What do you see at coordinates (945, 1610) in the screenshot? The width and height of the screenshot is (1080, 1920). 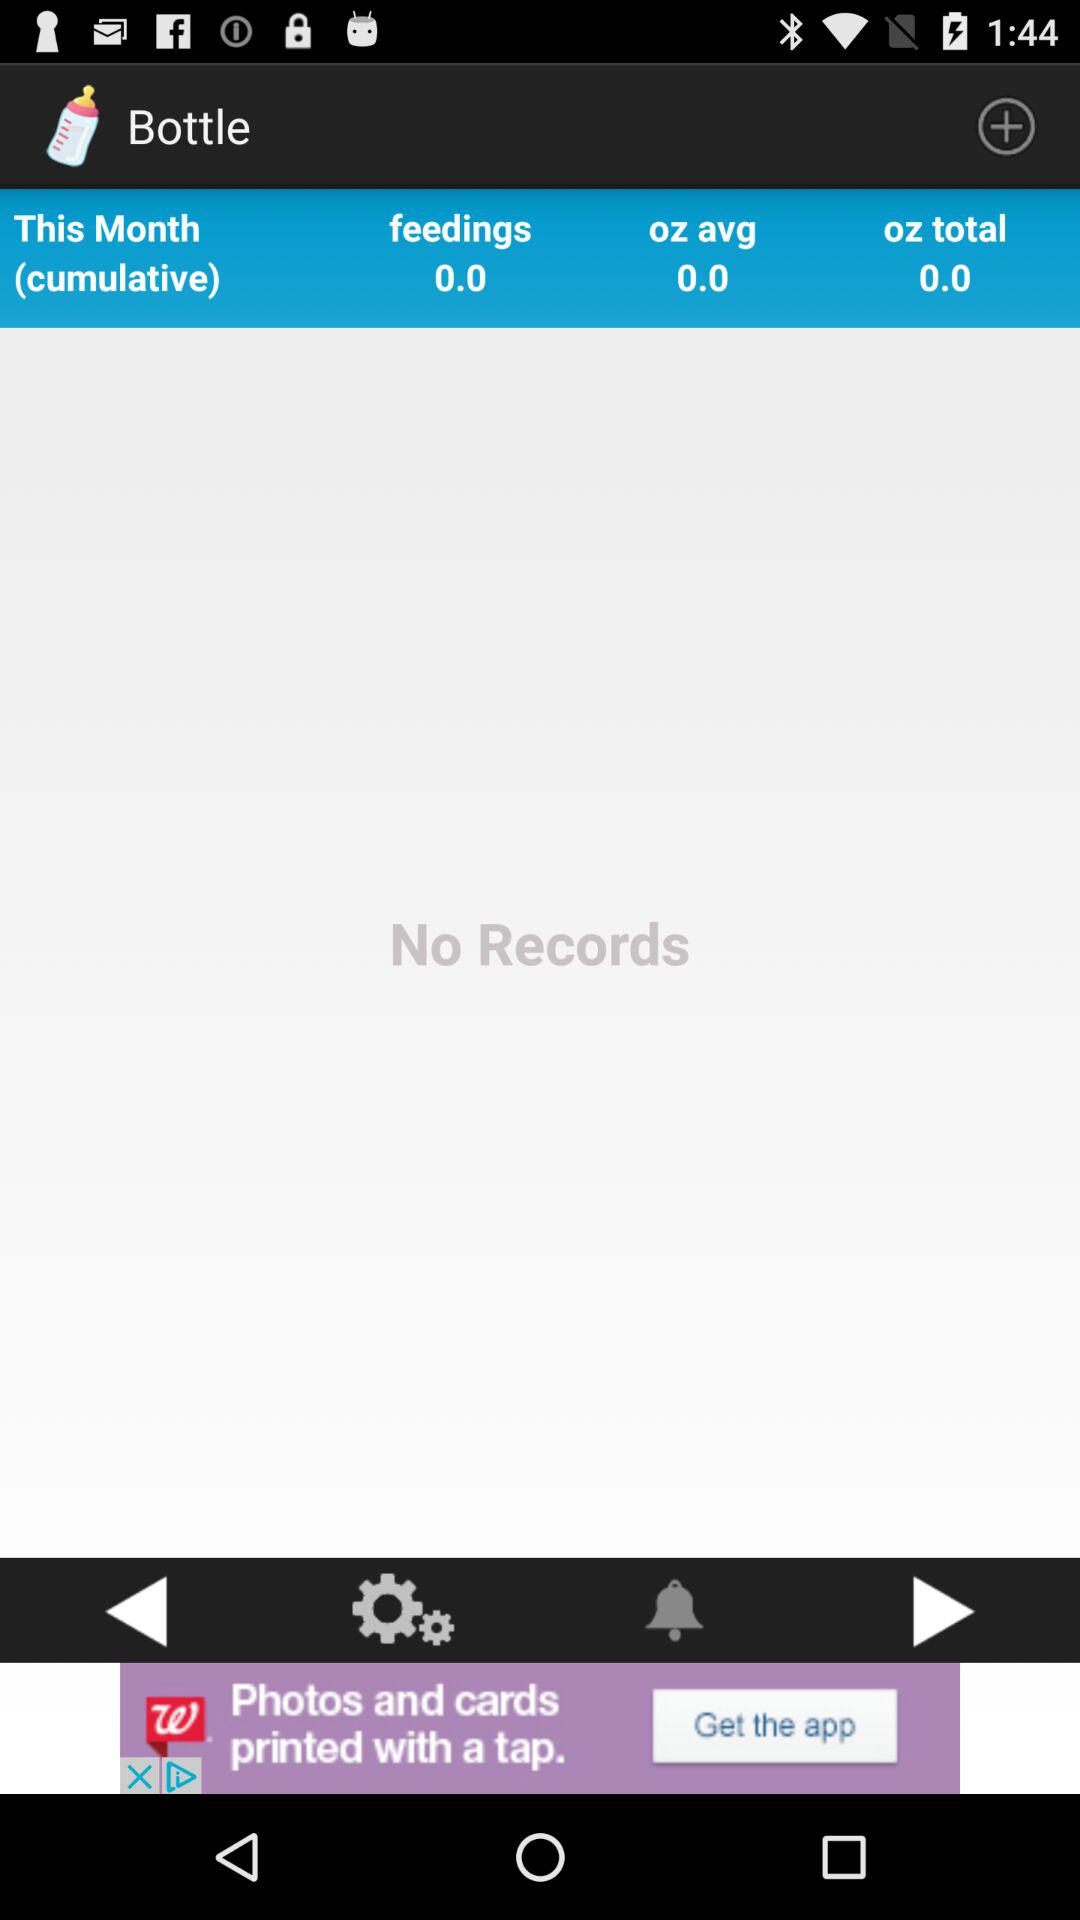 I see `go next` at bounding box center [945, 1610].